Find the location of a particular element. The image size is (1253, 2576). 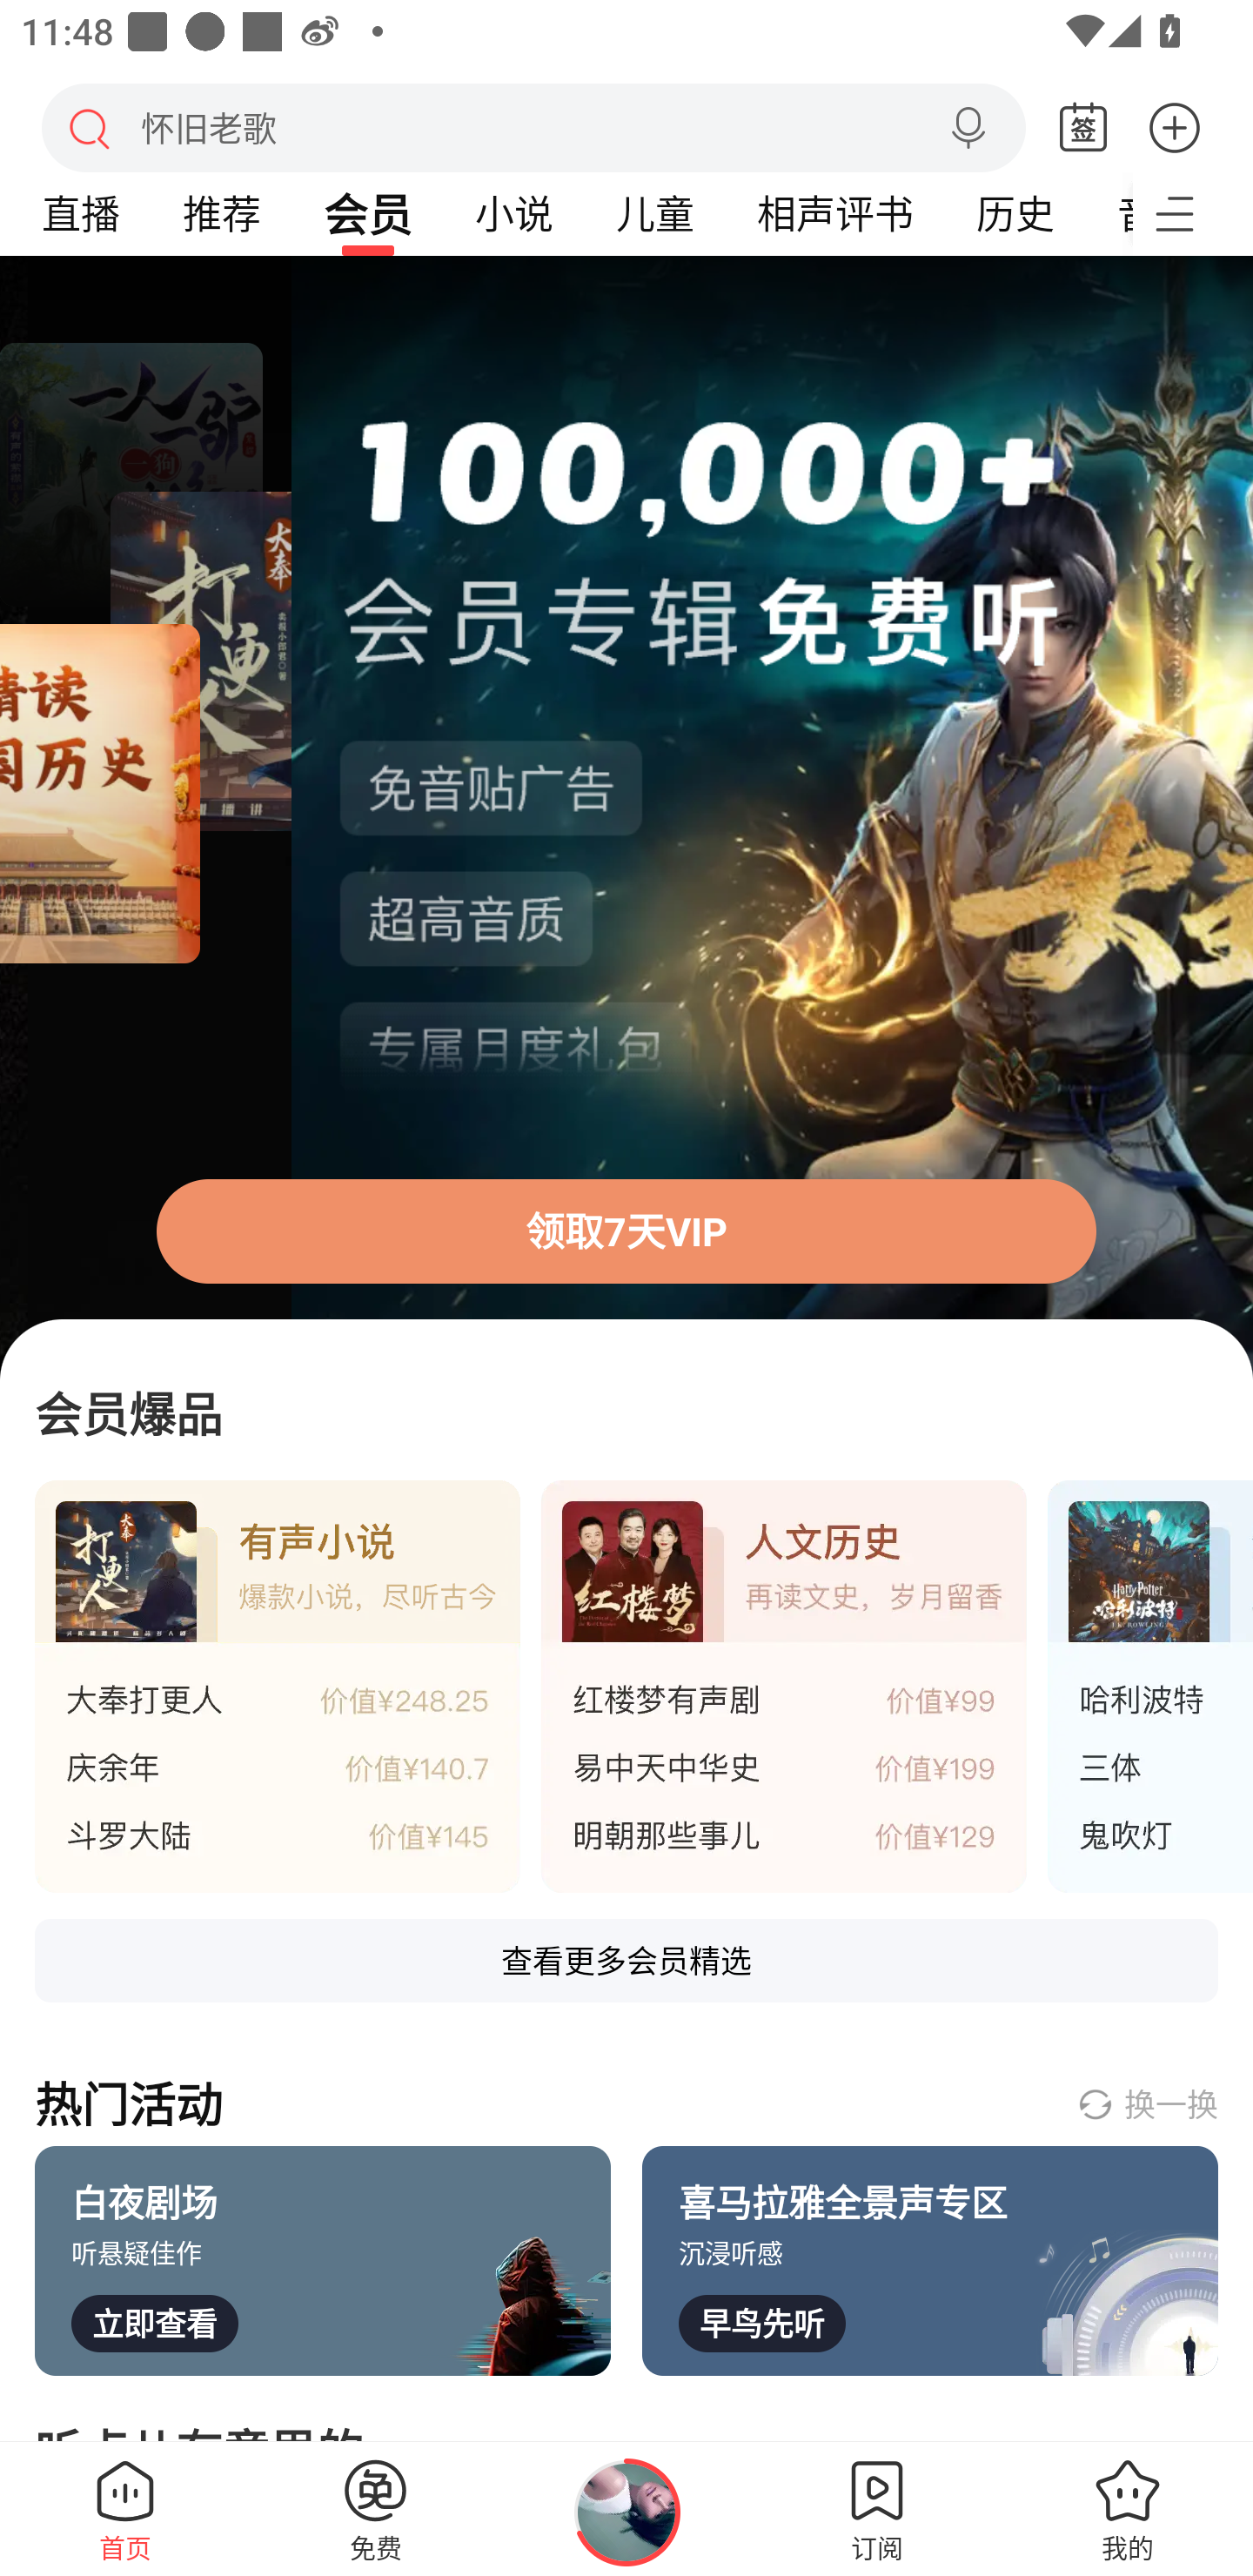

小说 is located at coordinates (513, 214).